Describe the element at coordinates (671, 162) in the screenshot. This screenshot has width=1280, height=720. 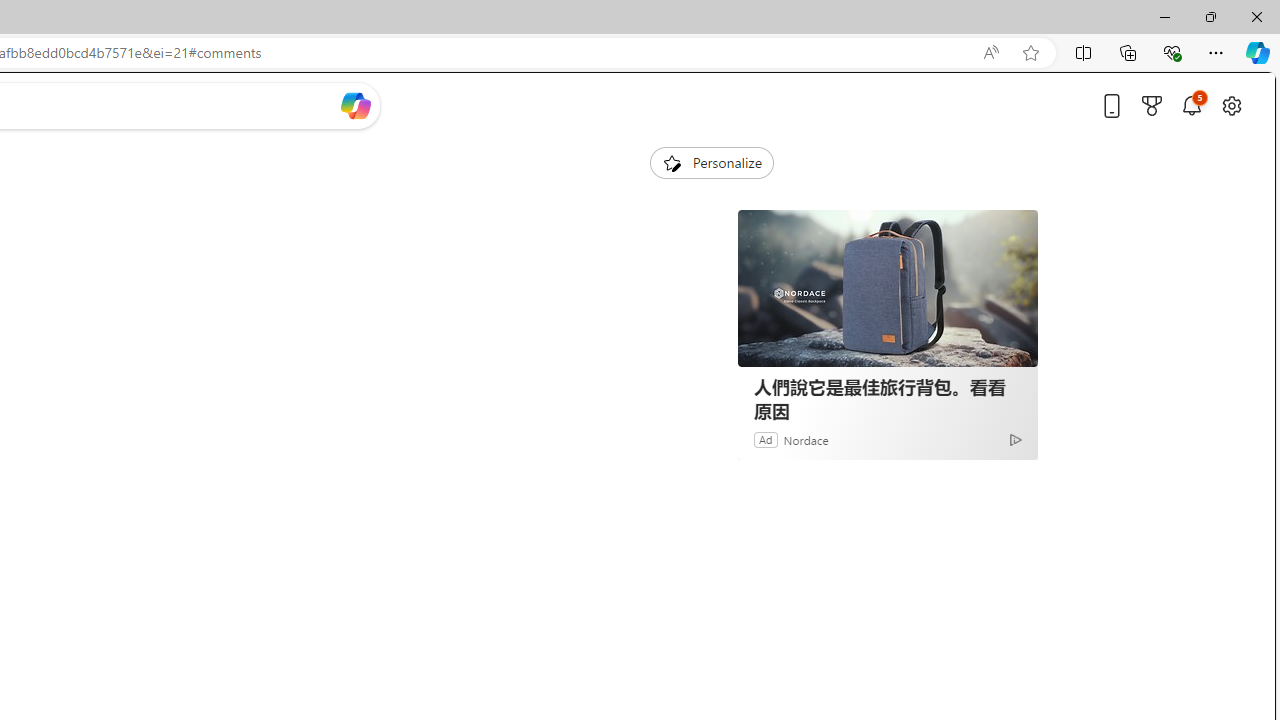
I see `To get missing image descriptions, open the context menu.` at that location.